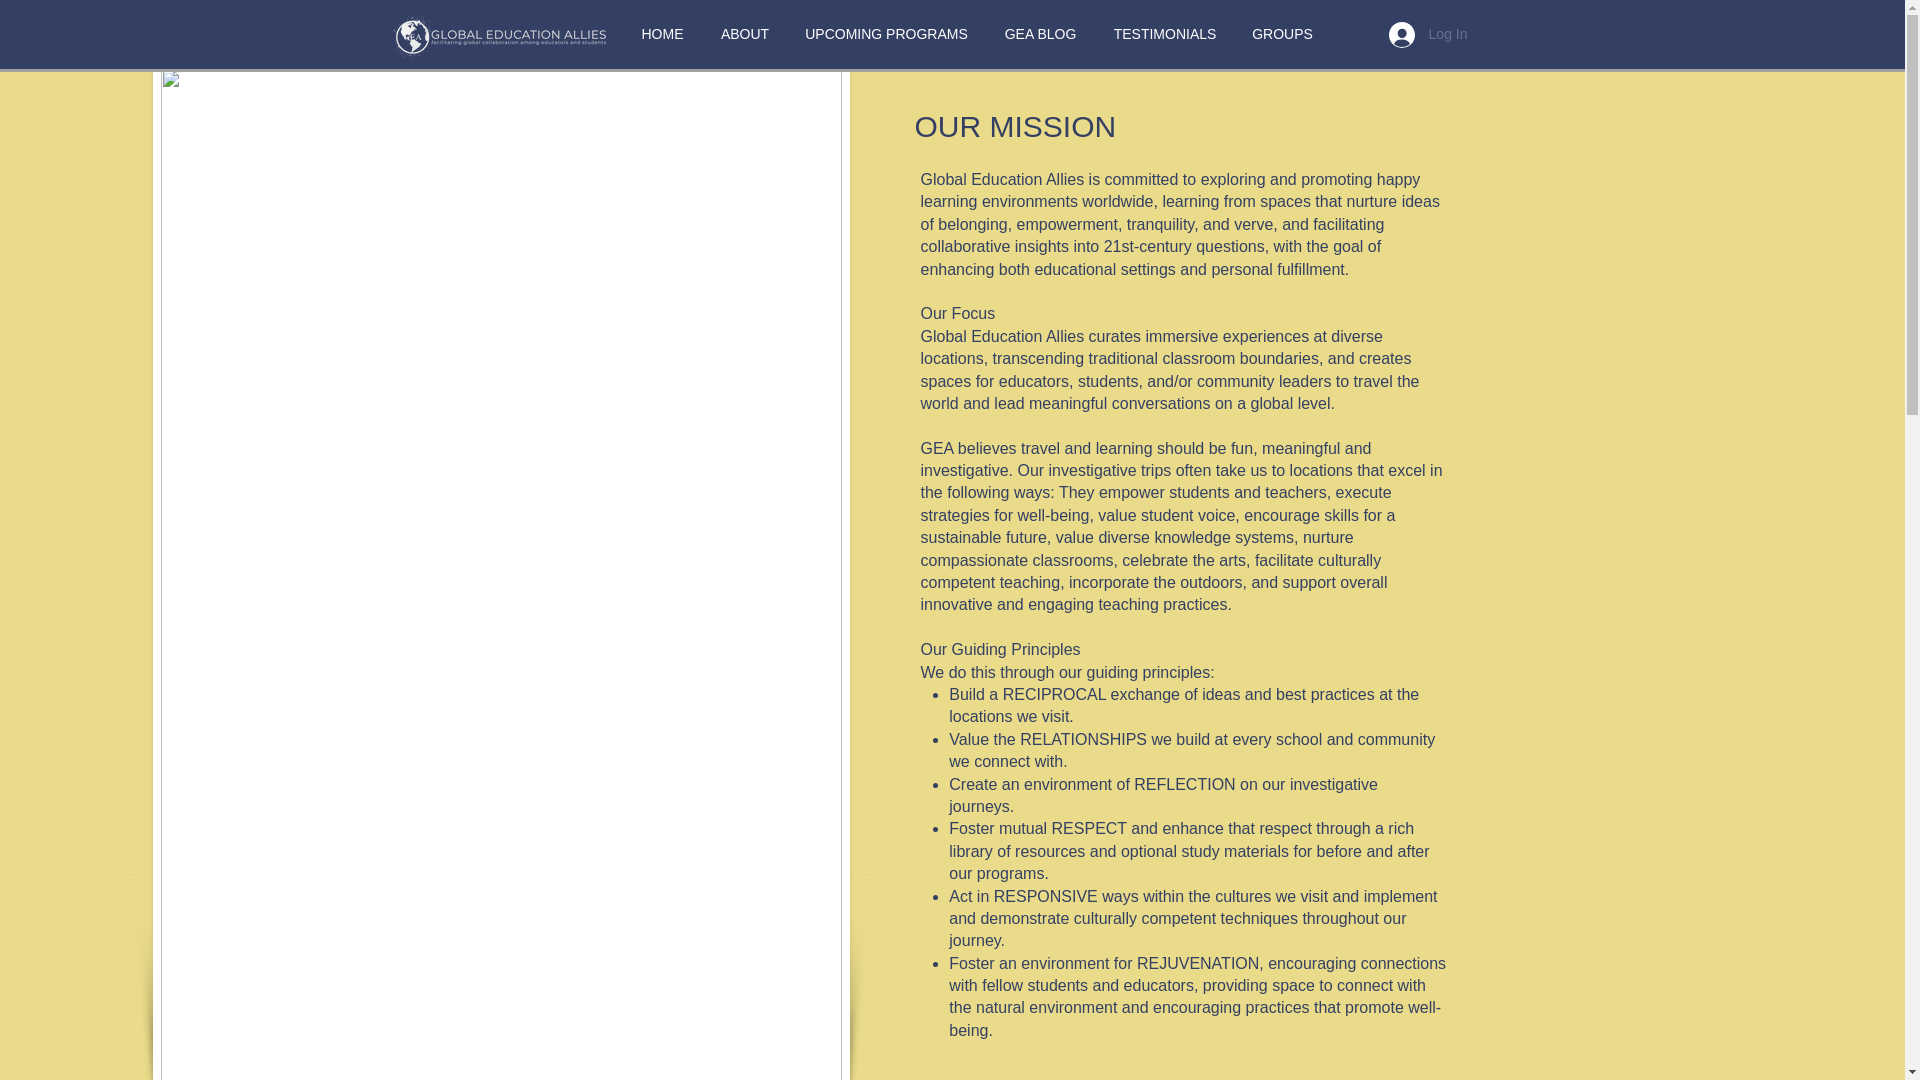  What do you see at coordinates (1041, 34) in the screenshot?
I see `GEA BLOG` at bounding box center [1041, 34].